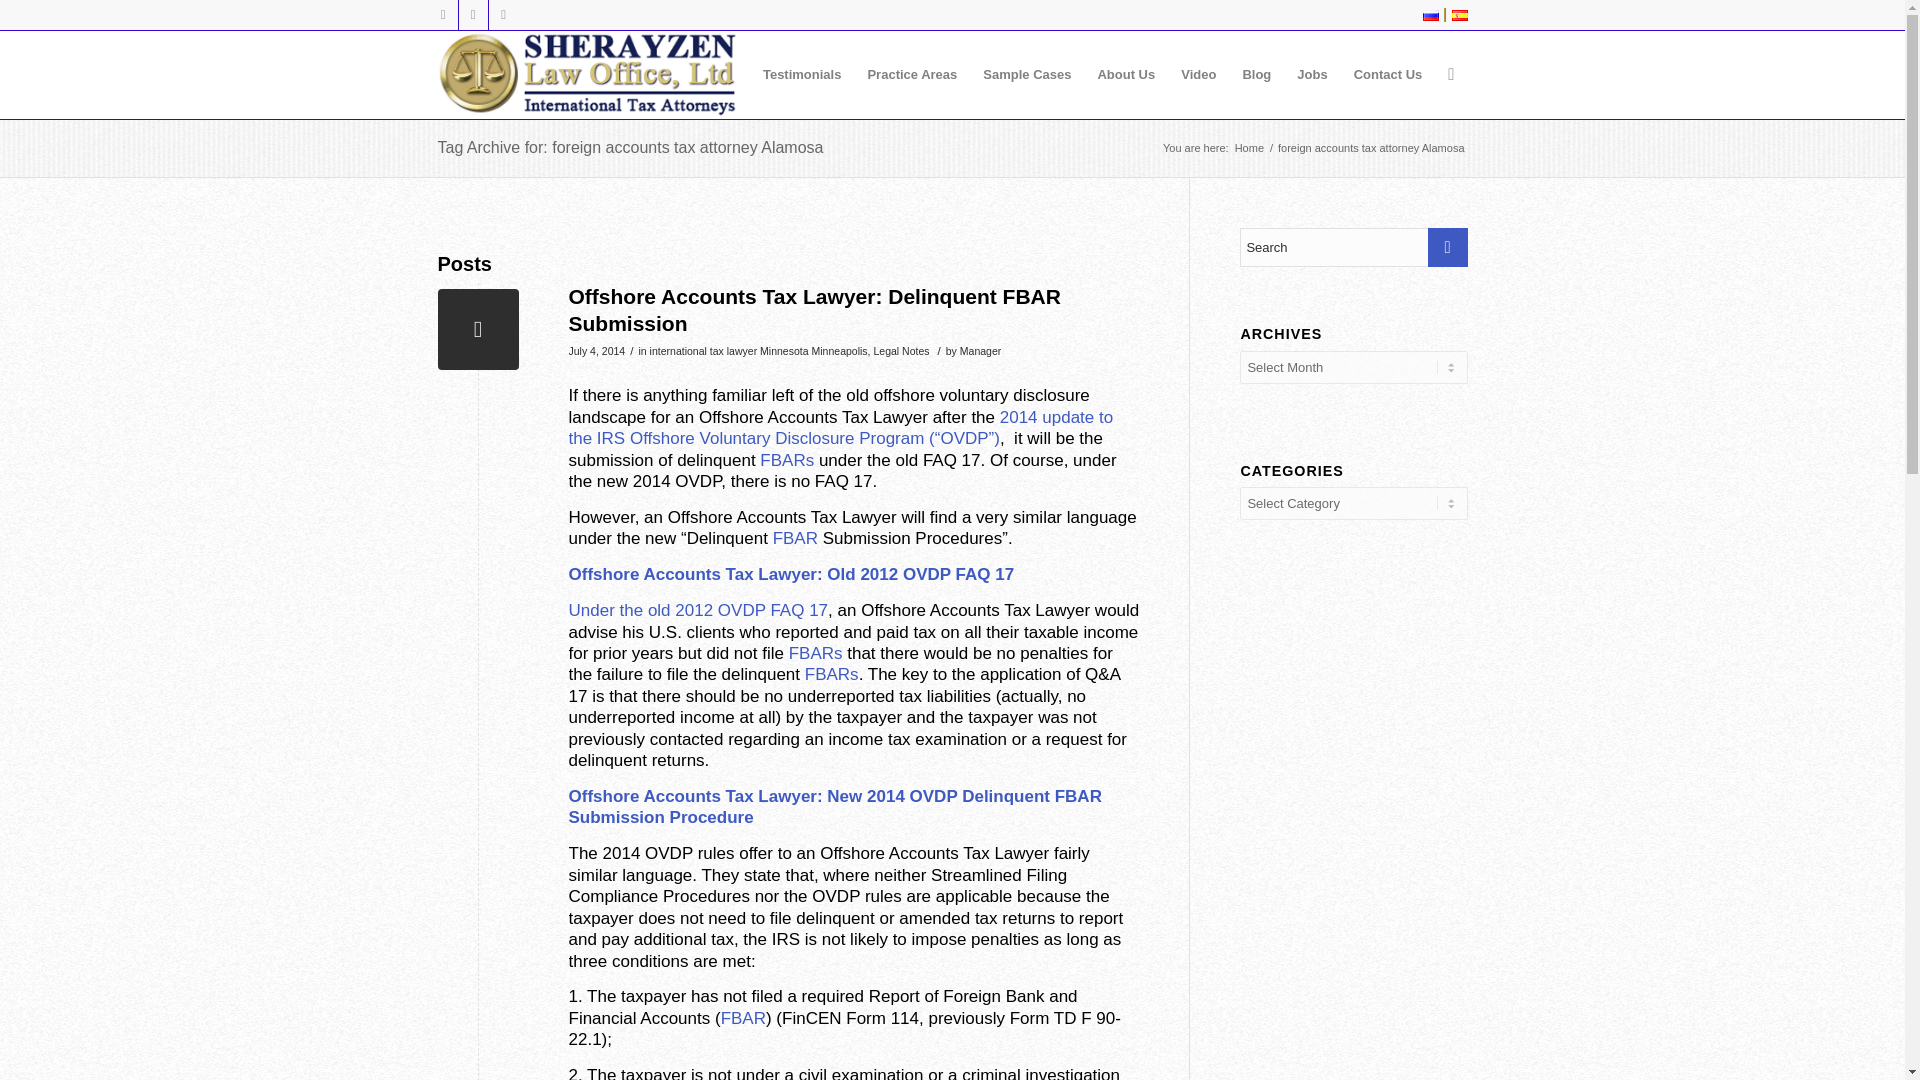 This screenshot has width=1920, height=1080. I want to click on Sherayzen Law Office, so click(1250, 148).